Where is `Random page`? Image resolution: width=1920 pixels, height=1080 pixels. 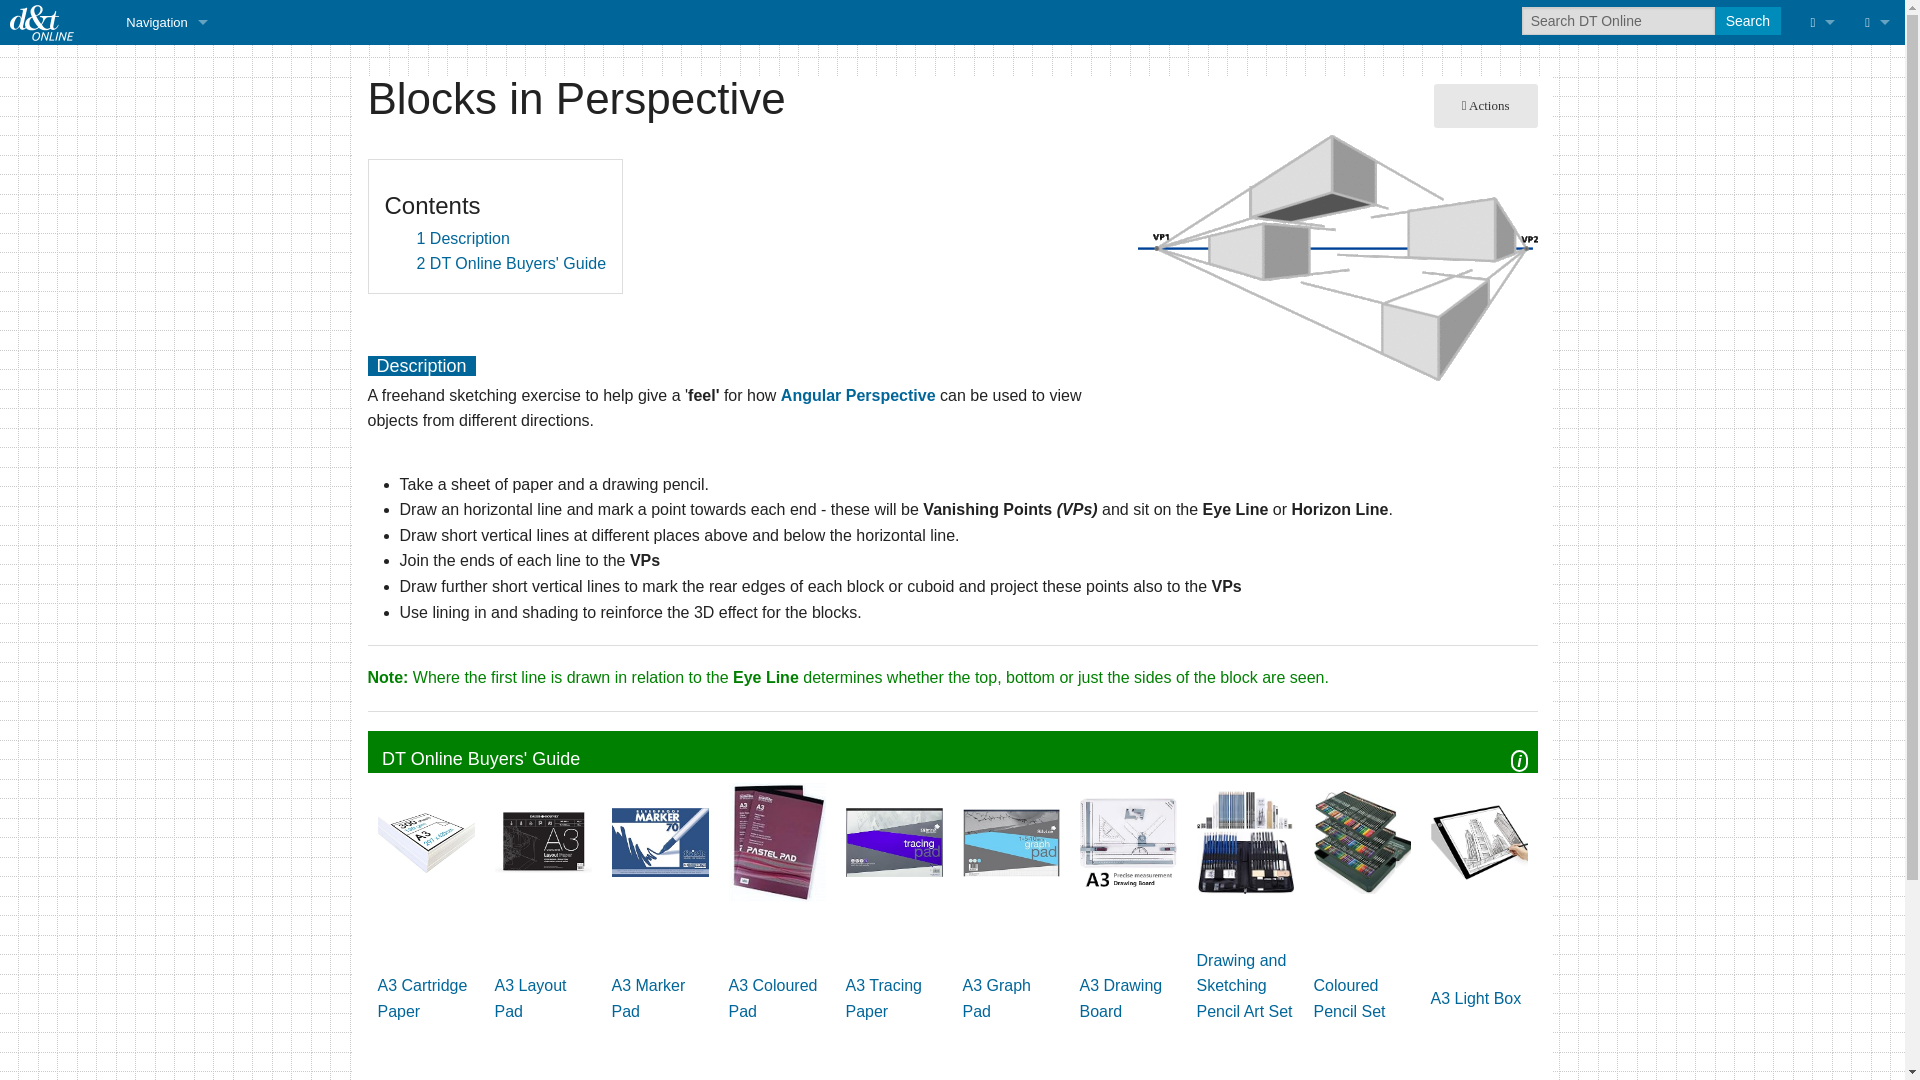 Random page is located at coordinates (166, 158).